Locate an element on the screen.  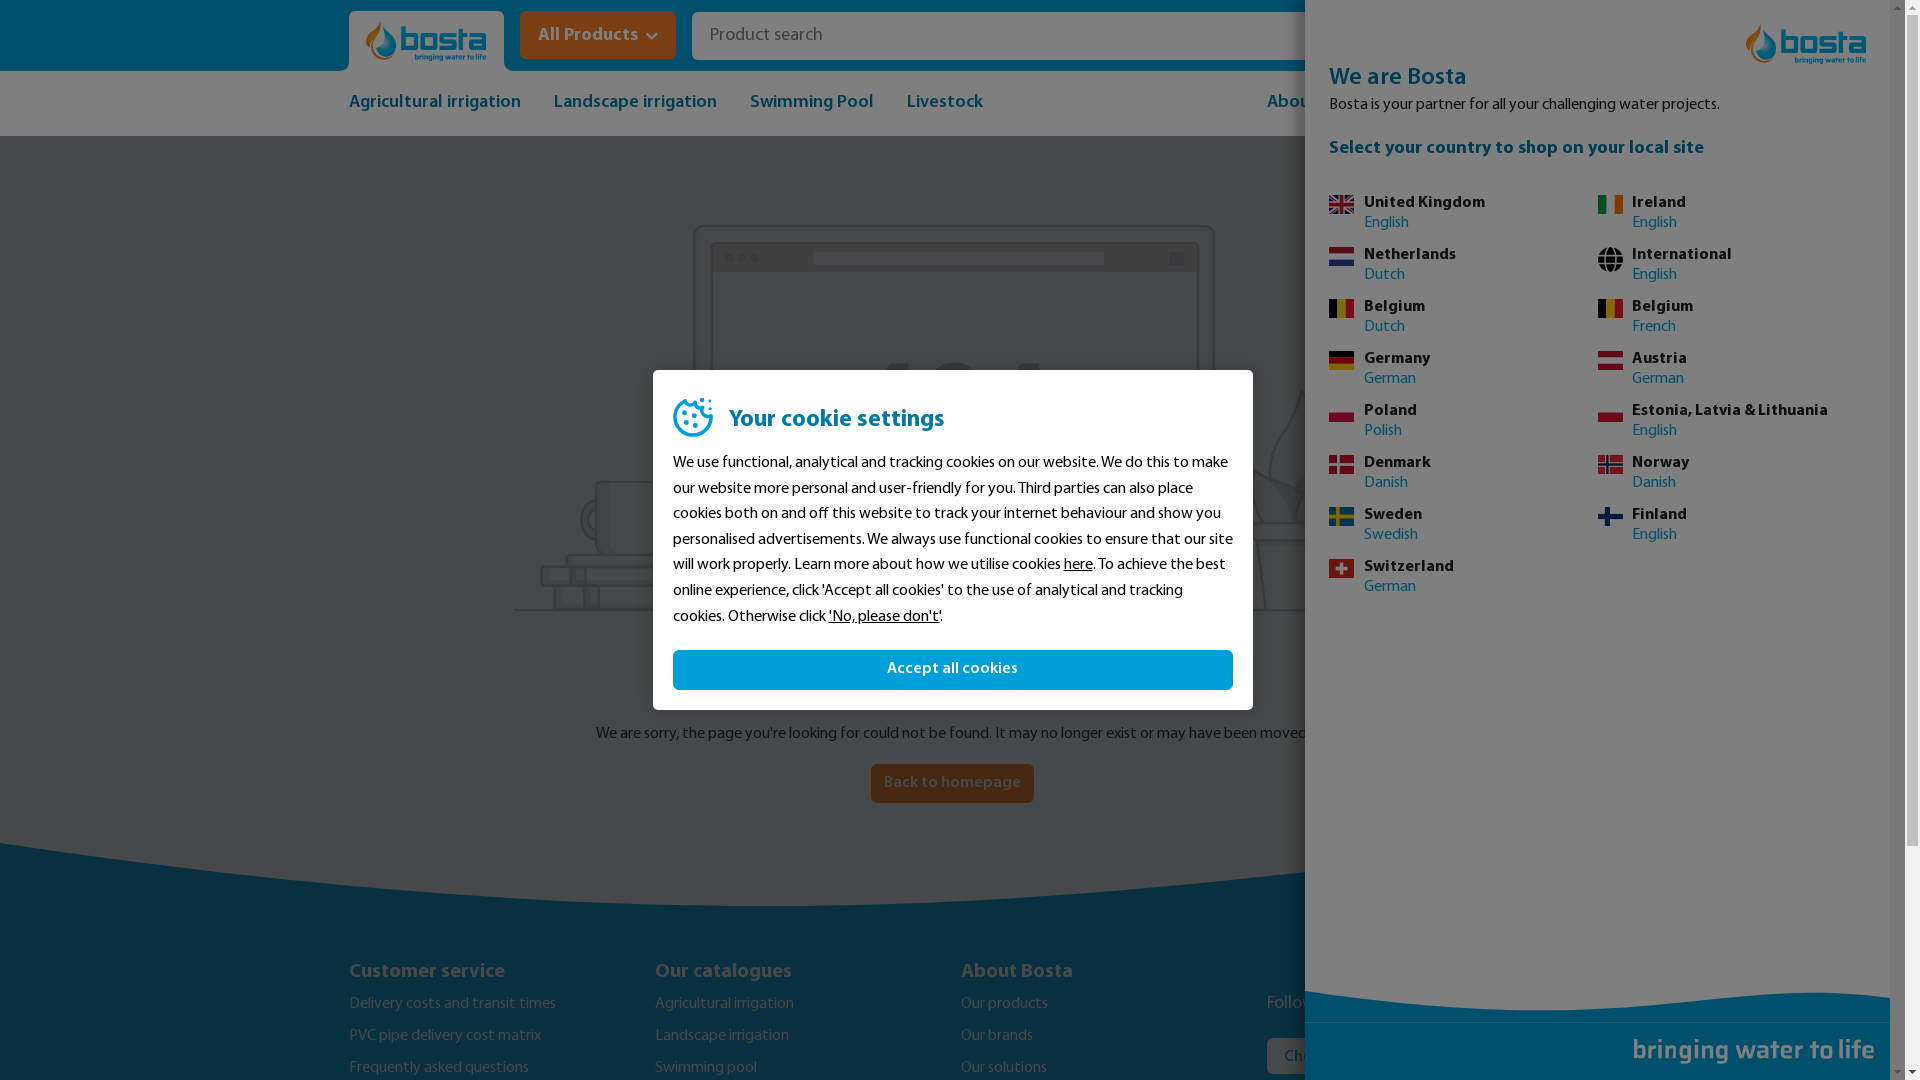
Service is located at coordinates (1429, 104).